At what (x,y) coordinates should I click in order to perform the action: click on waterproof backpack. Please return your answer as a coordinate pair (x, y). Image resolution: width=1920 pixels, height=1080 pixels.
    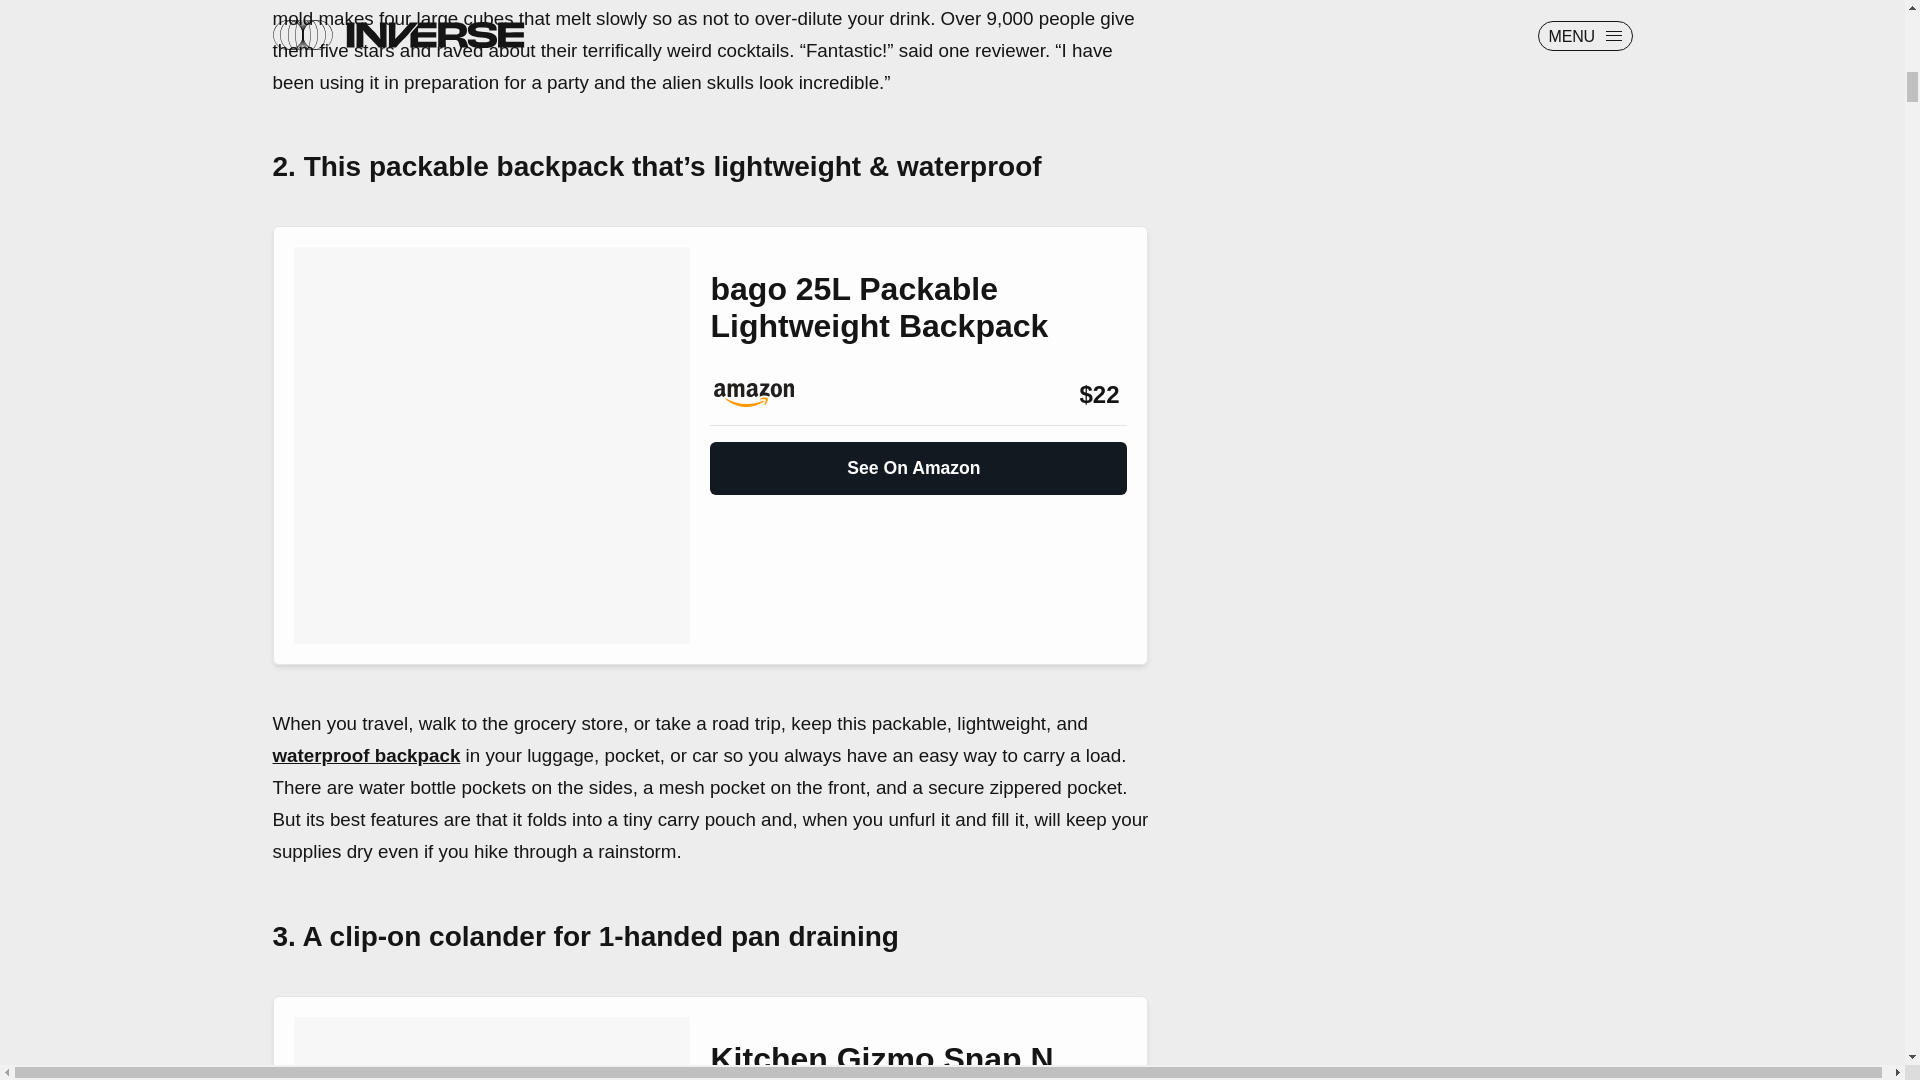
    Looking at the image, I should click on (366, 755).